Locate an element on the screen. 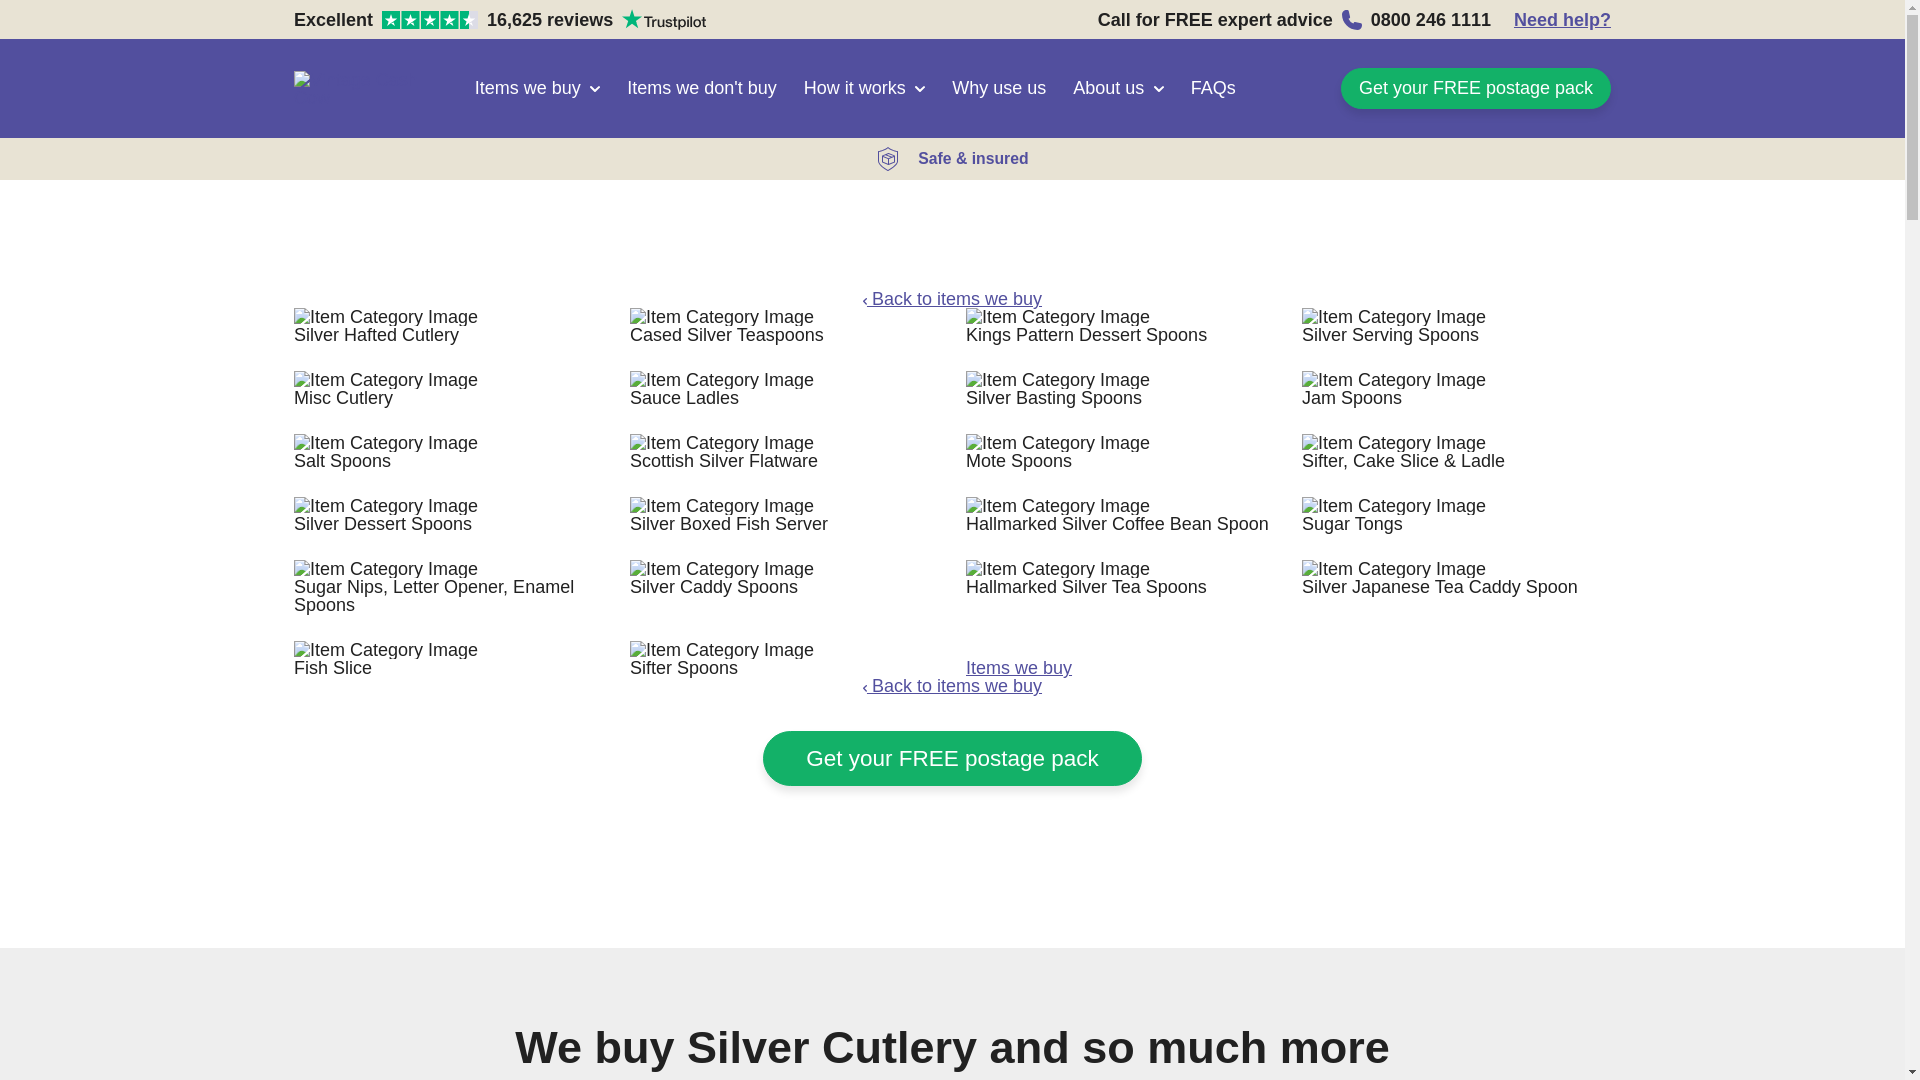 The width and height of the screenshot is (1920, 1080). Items we buy is located at coordinates (1562, 18).